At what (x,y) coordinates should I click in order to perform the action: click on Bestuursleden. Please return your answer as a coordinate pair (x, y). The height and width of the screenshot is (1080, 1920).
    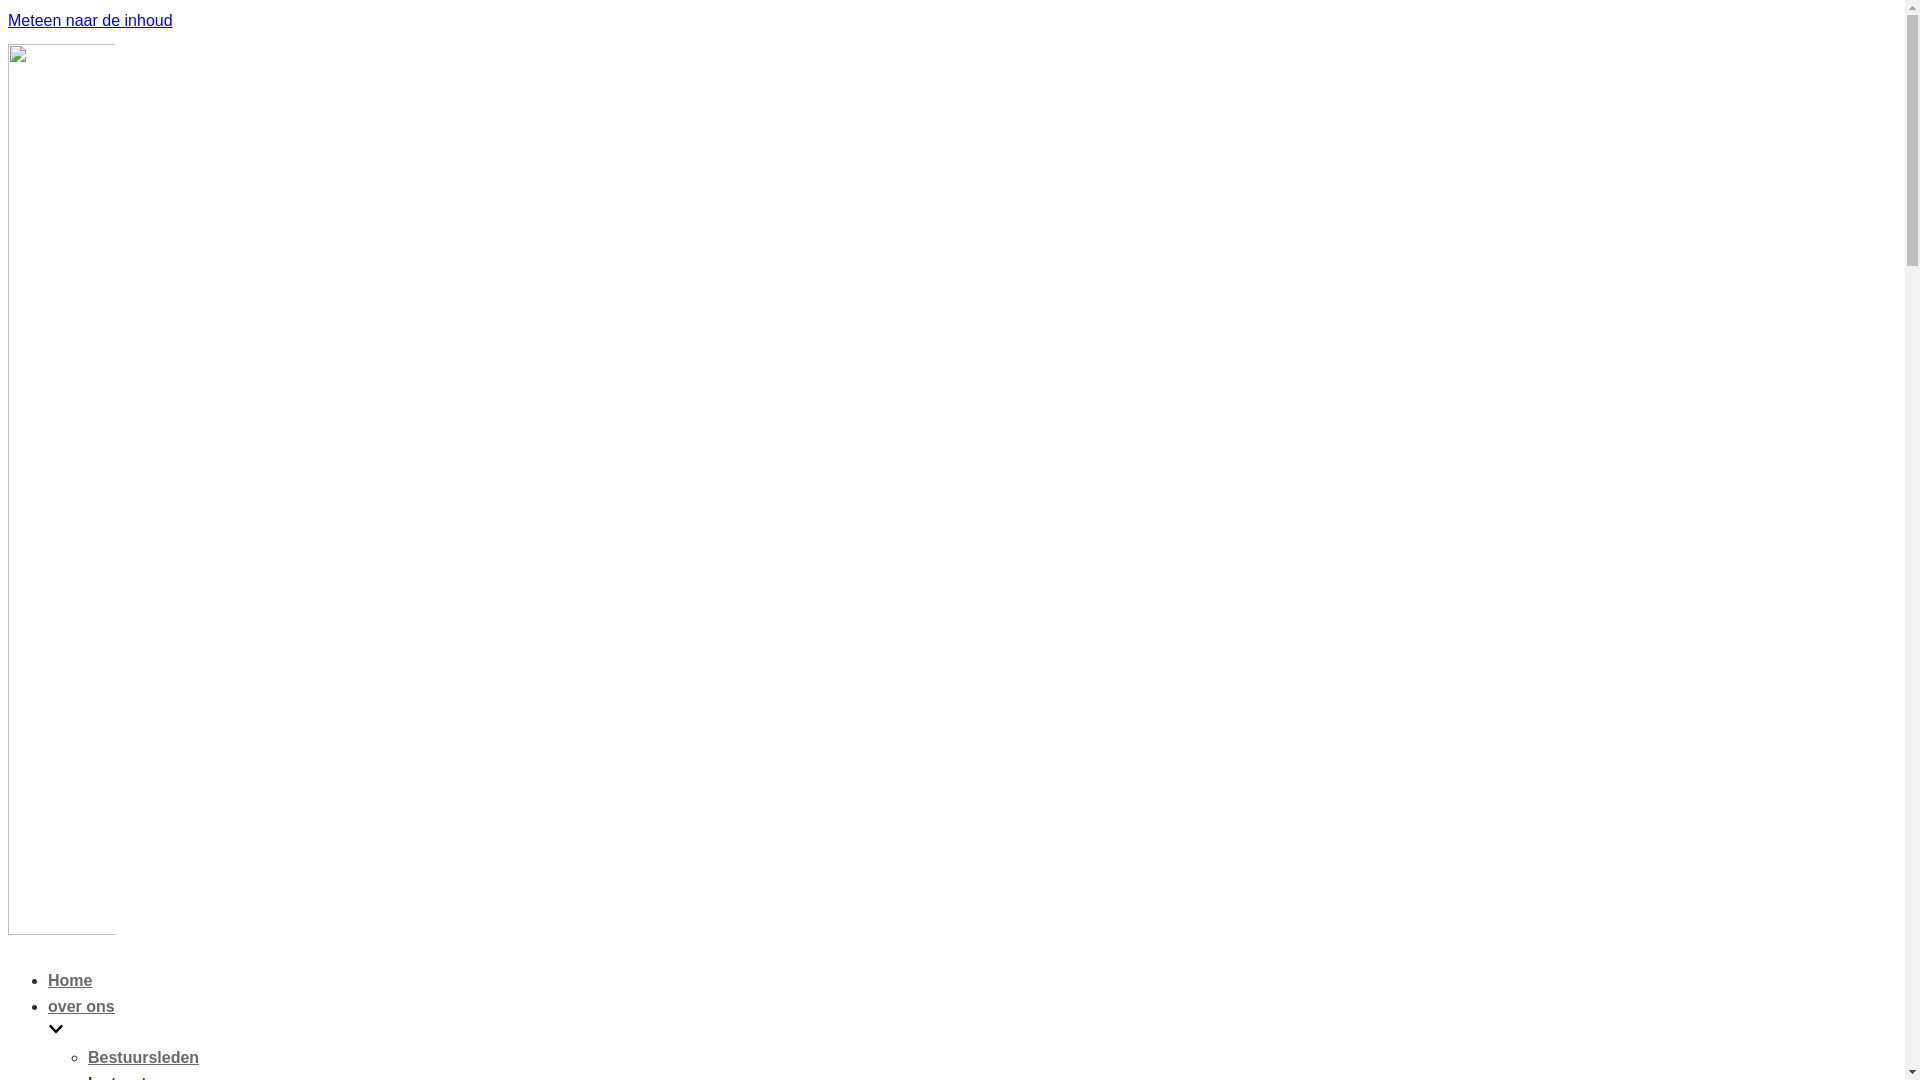
    Looking at the image, I should click on (144, 1058).